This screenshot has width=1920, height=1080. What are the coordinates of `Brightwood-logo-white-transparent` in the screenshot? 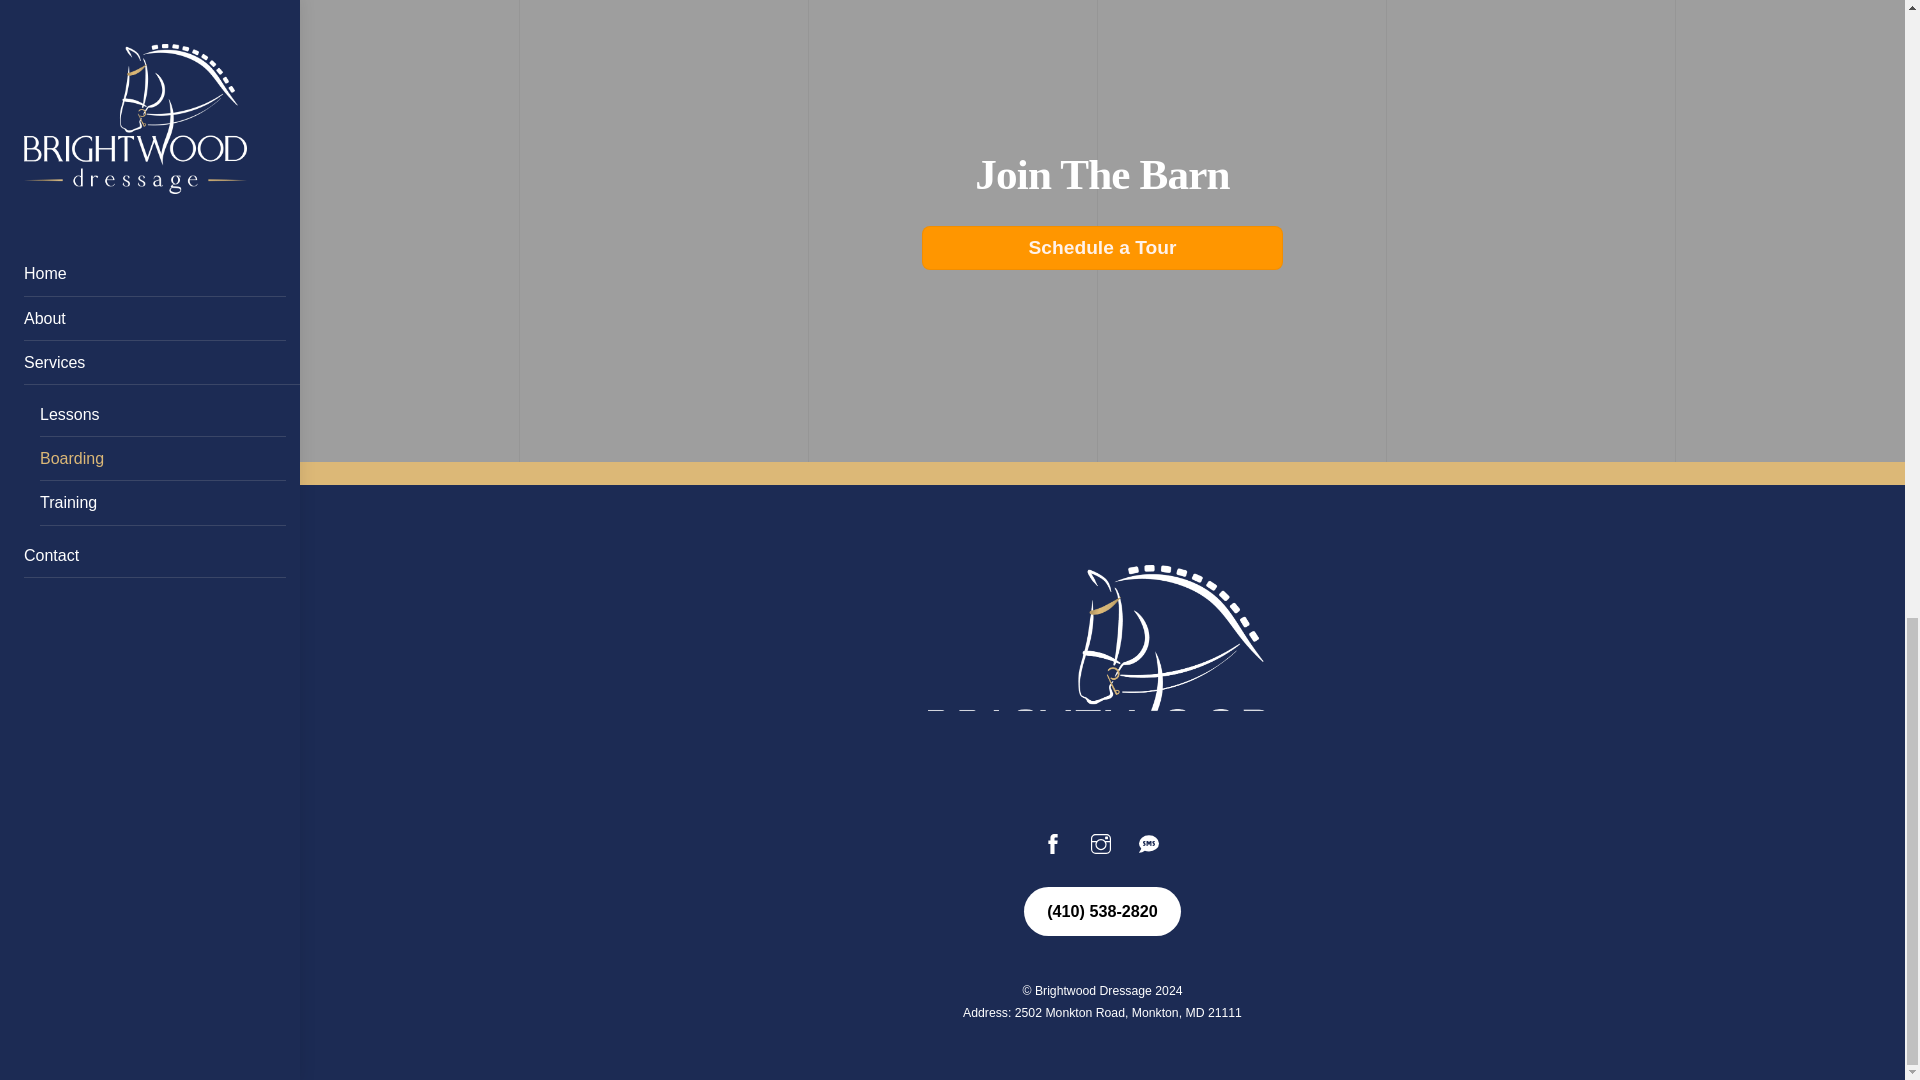 It's located at (1102, 682).